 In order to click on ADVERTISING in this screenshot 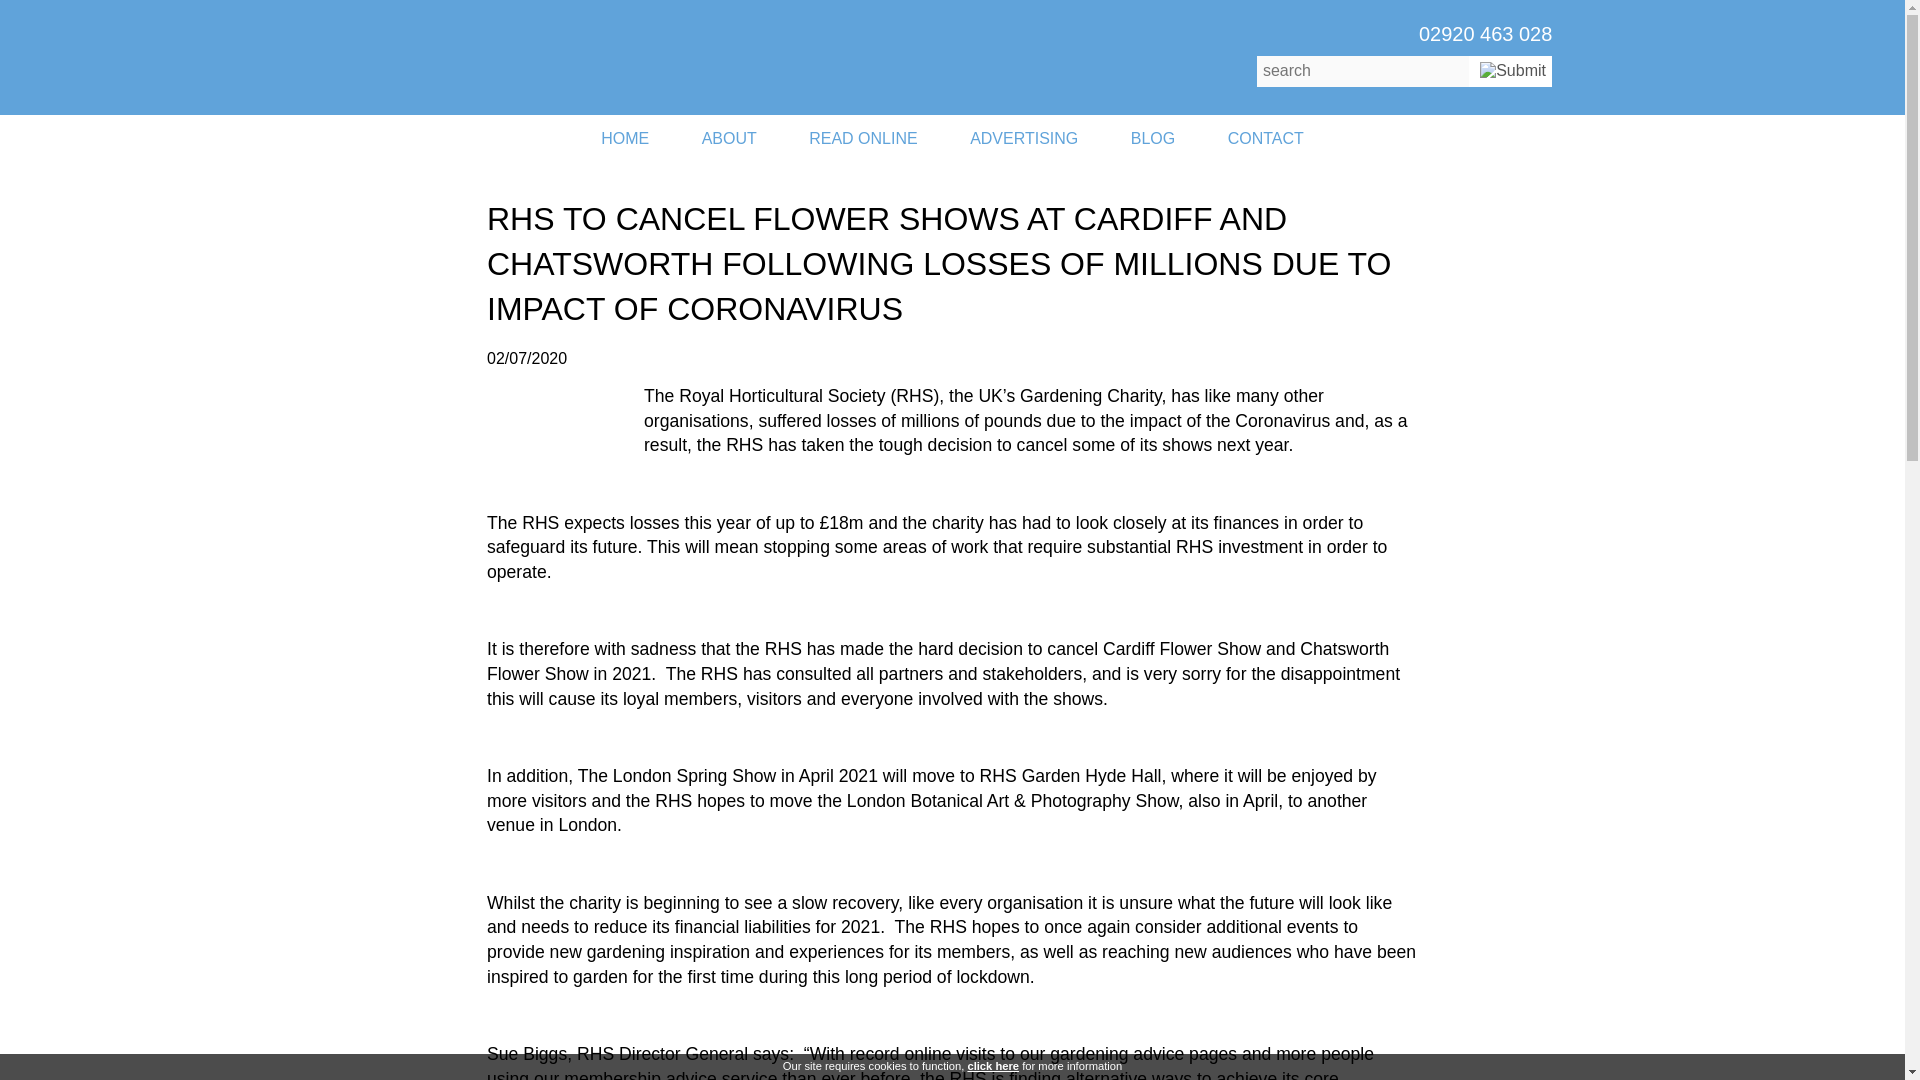, I will do `click(1024, 138)`.